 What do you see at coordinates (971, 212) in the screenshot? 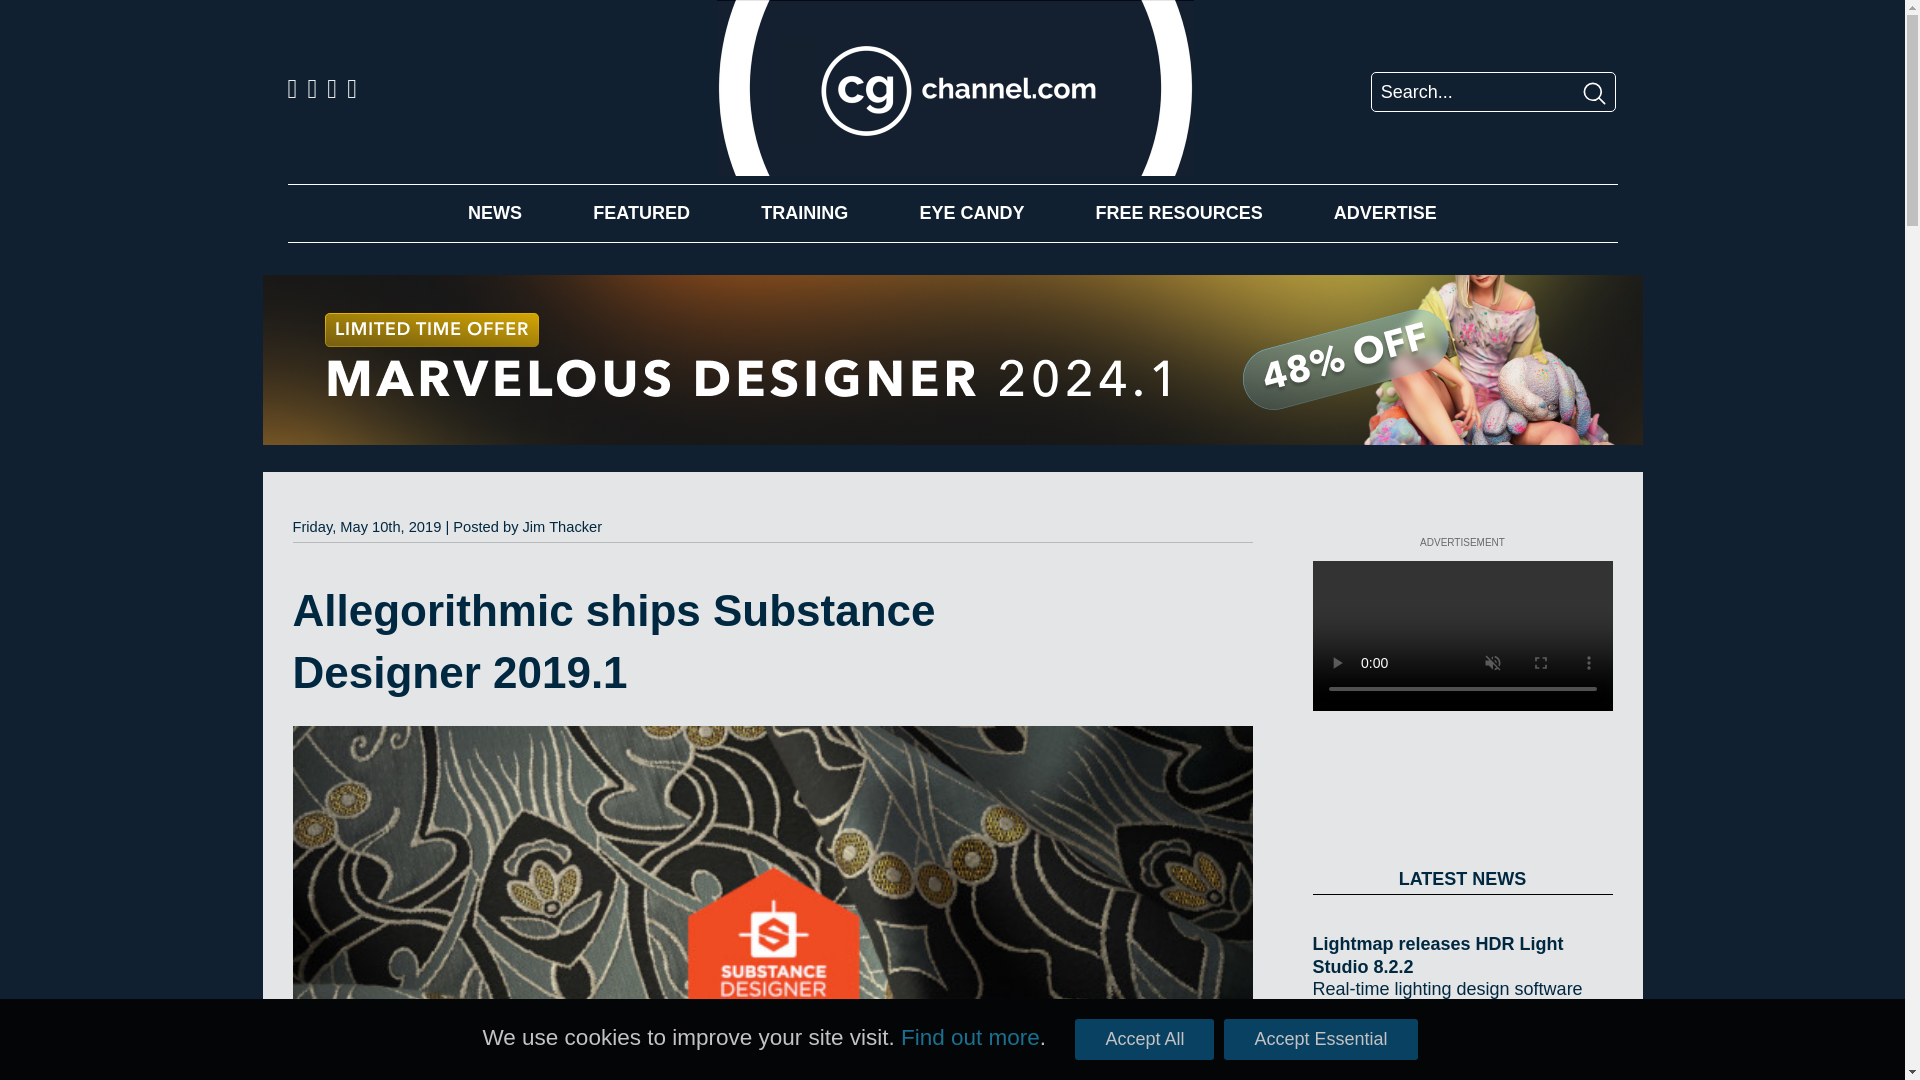
I see `EYE CANDY` at bounding box center [971, 212].